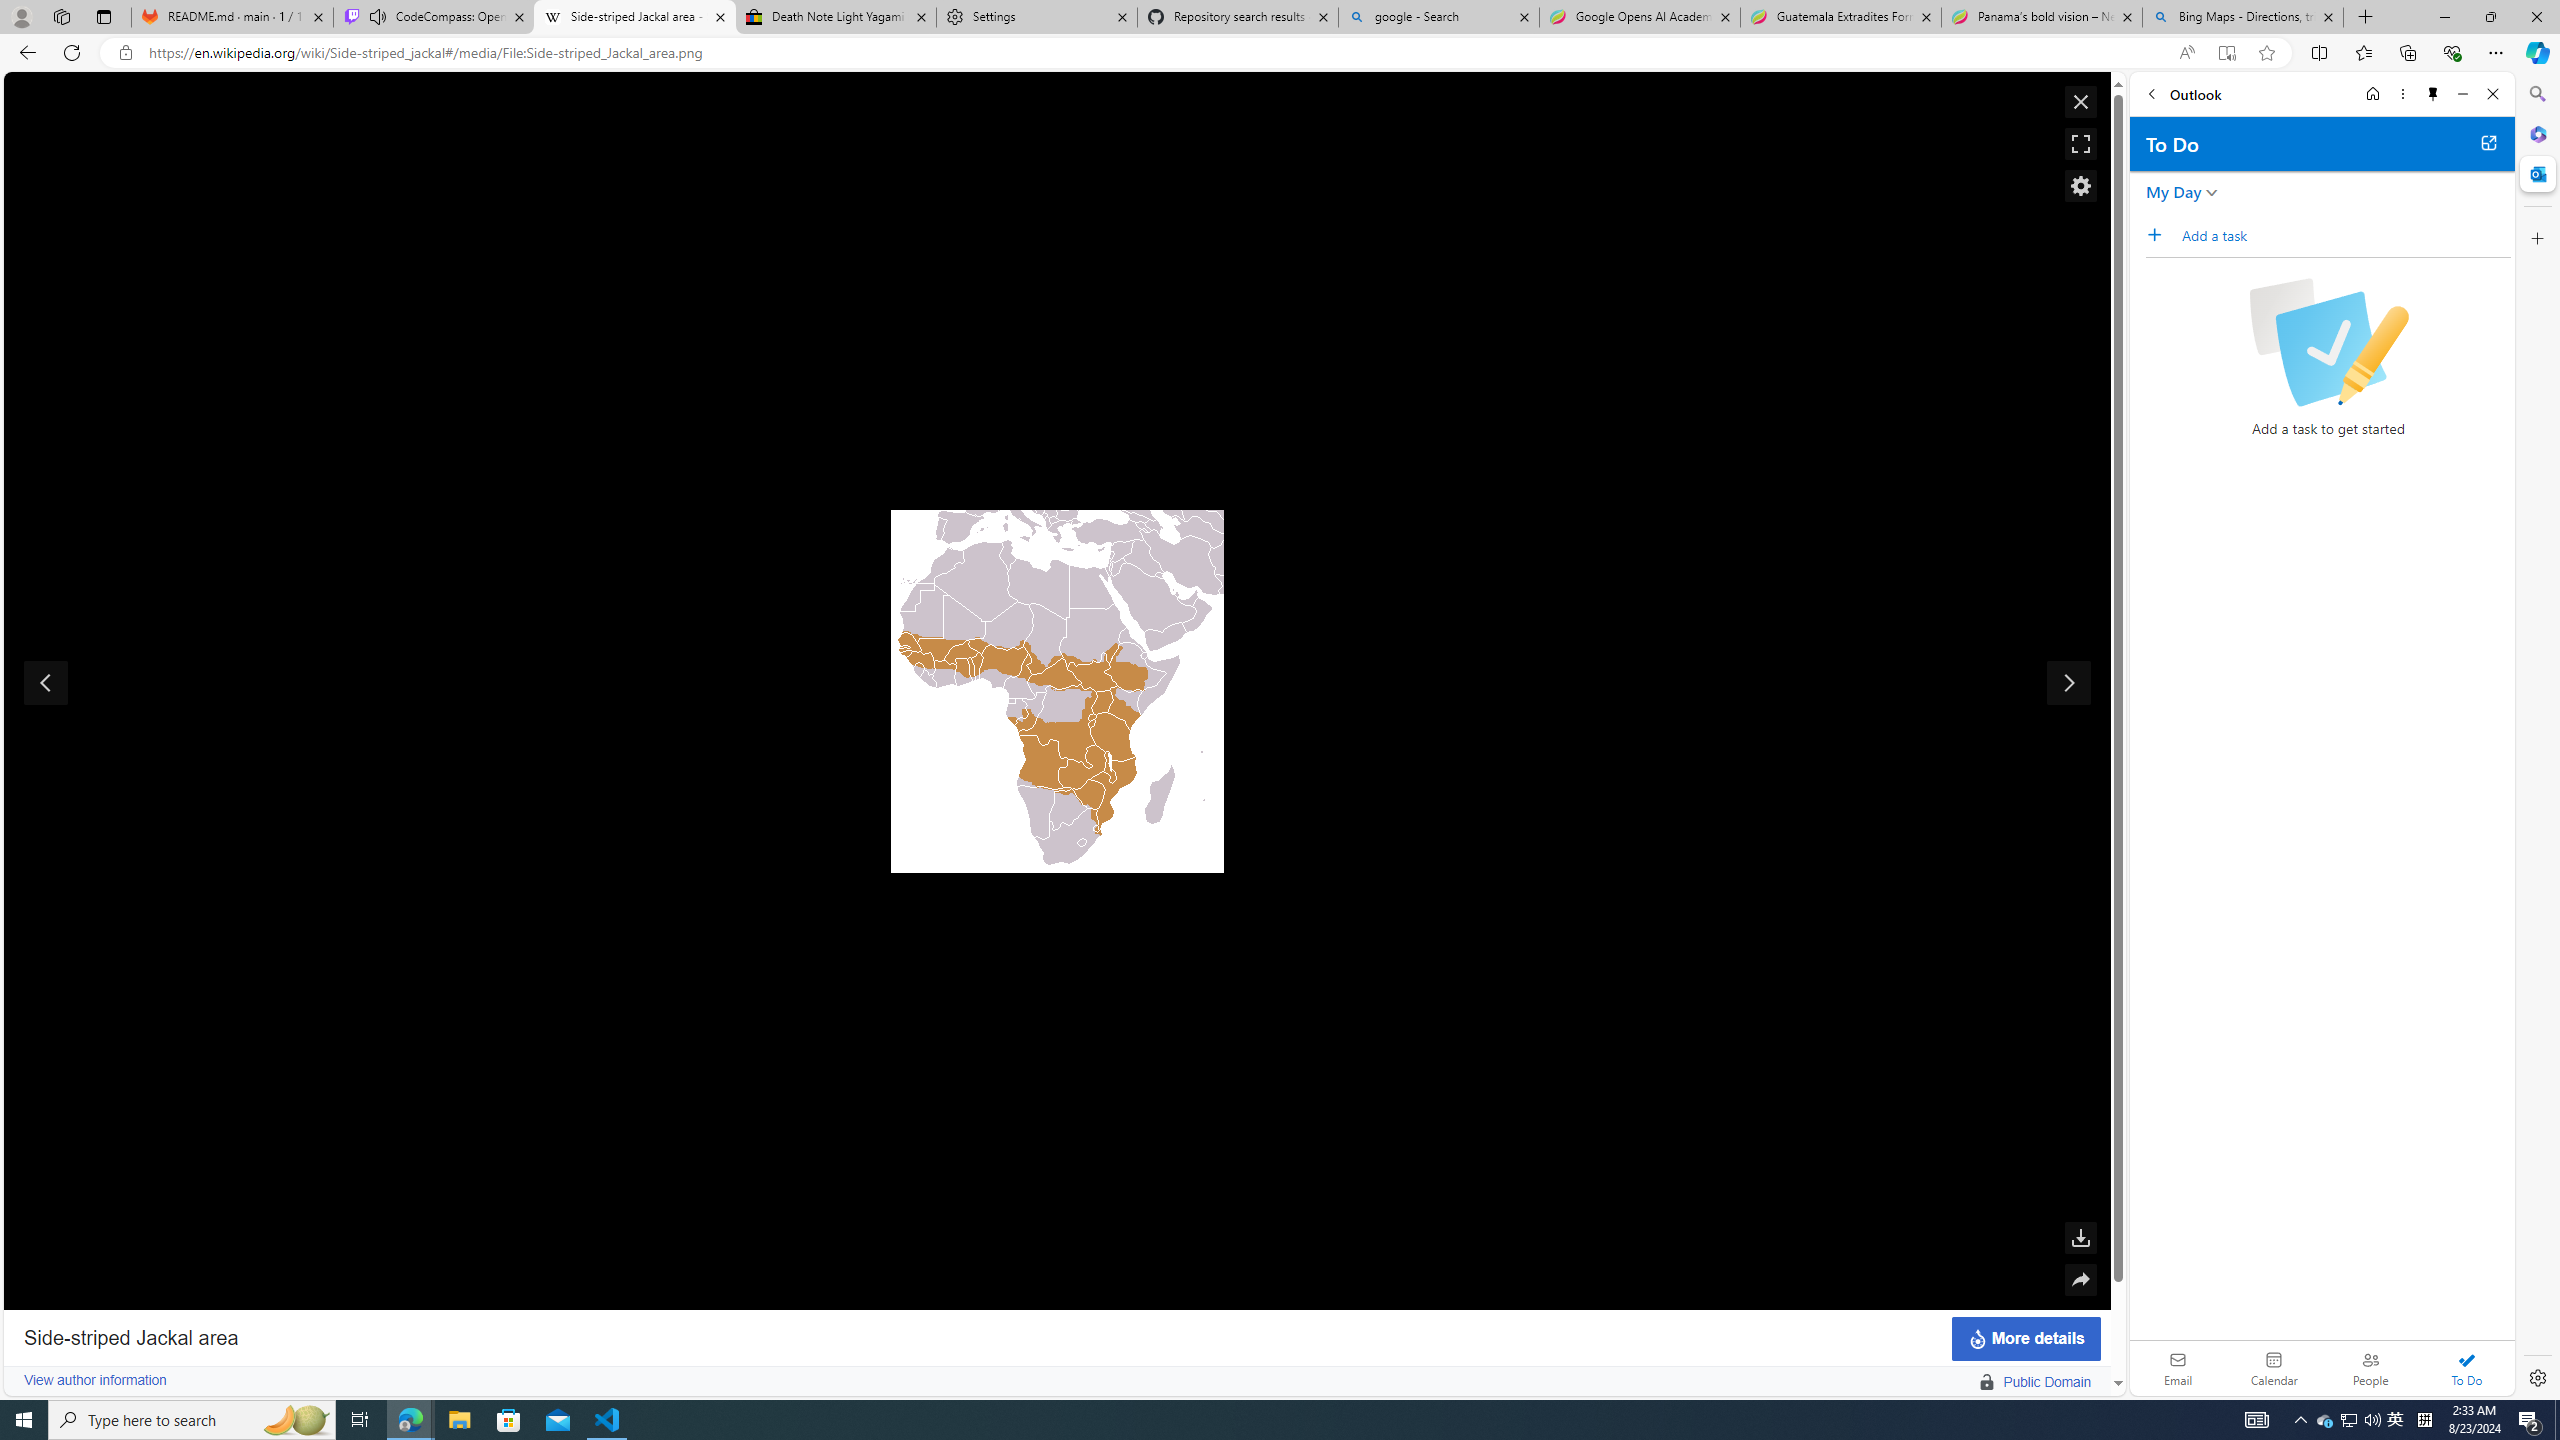  I want to click on   Public Domain, so click(1977, 1382).